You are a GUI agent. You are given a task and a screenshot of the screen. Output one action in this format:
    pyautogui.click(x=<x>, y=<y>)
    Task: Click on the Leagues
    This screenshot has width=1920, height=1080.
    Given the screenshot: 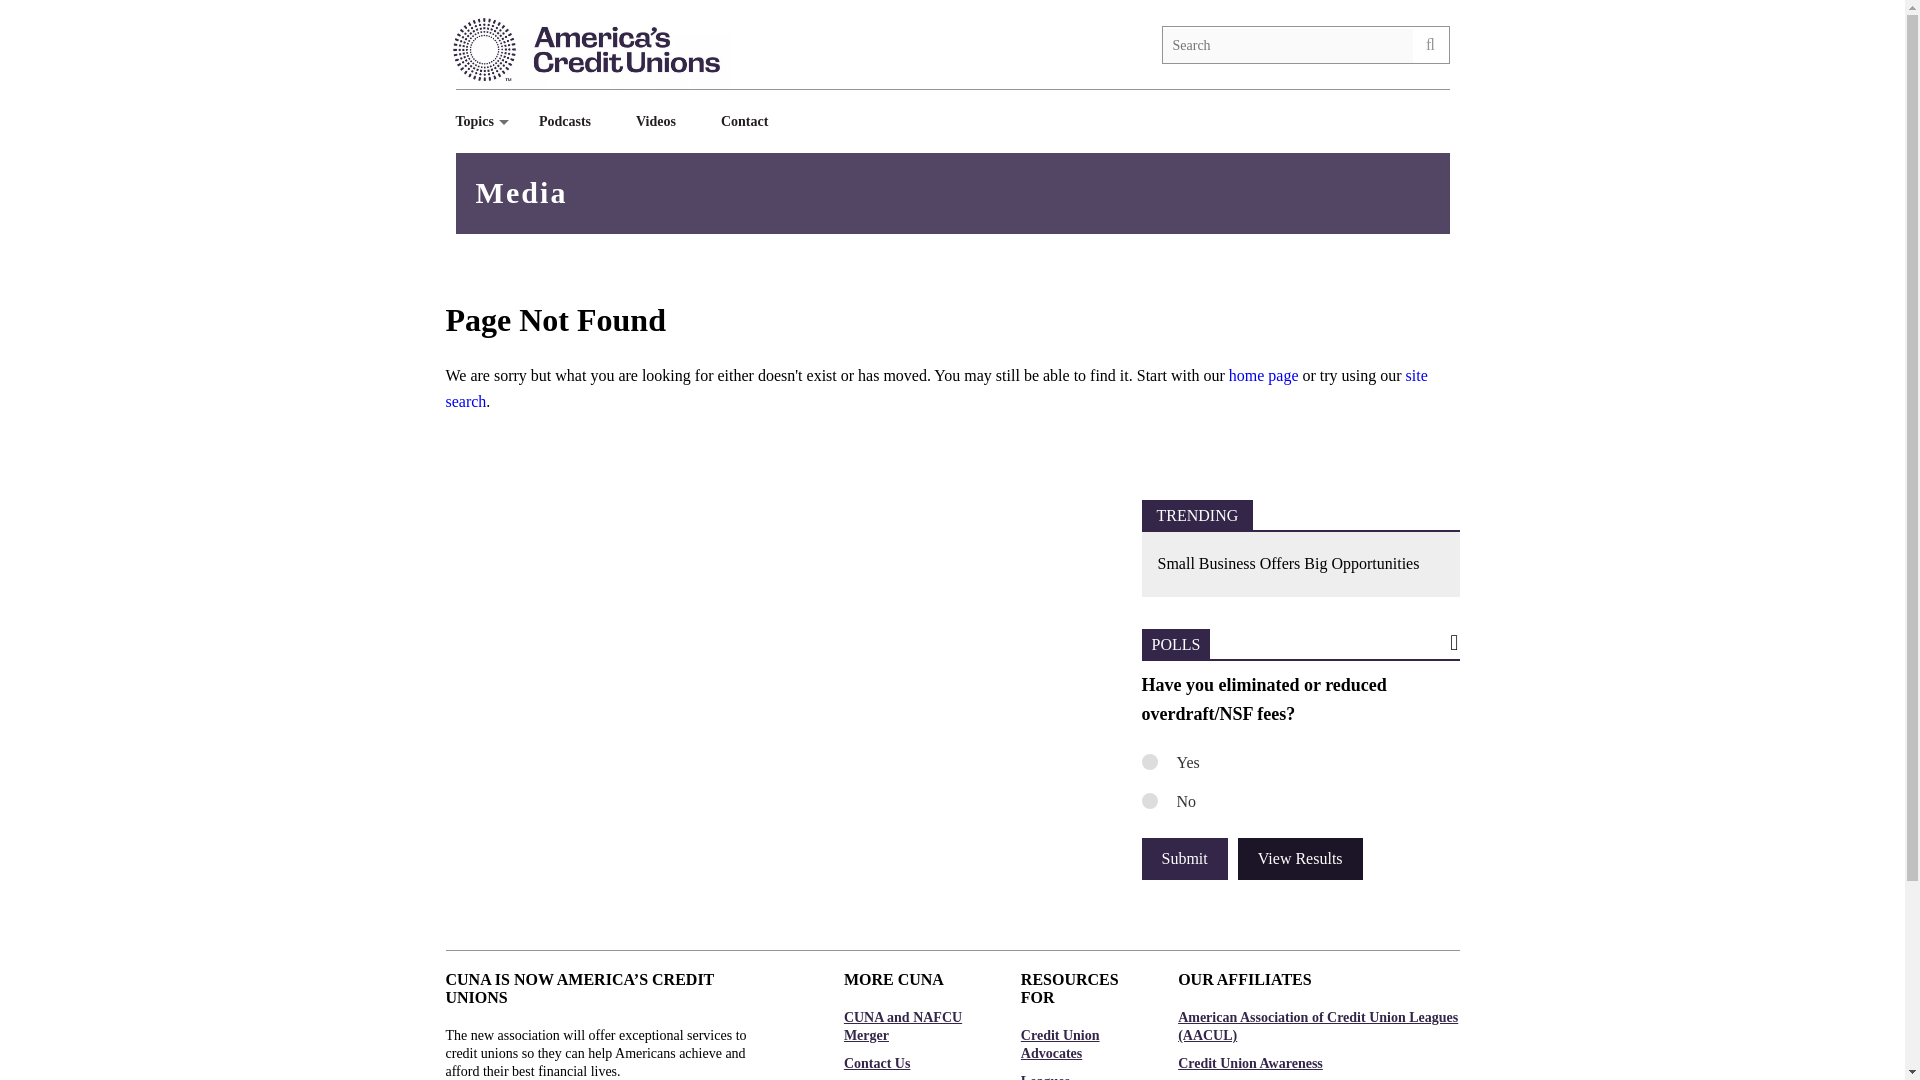 What is the action you would take?
    pyautogui.click(x=1080, y=1076)
    